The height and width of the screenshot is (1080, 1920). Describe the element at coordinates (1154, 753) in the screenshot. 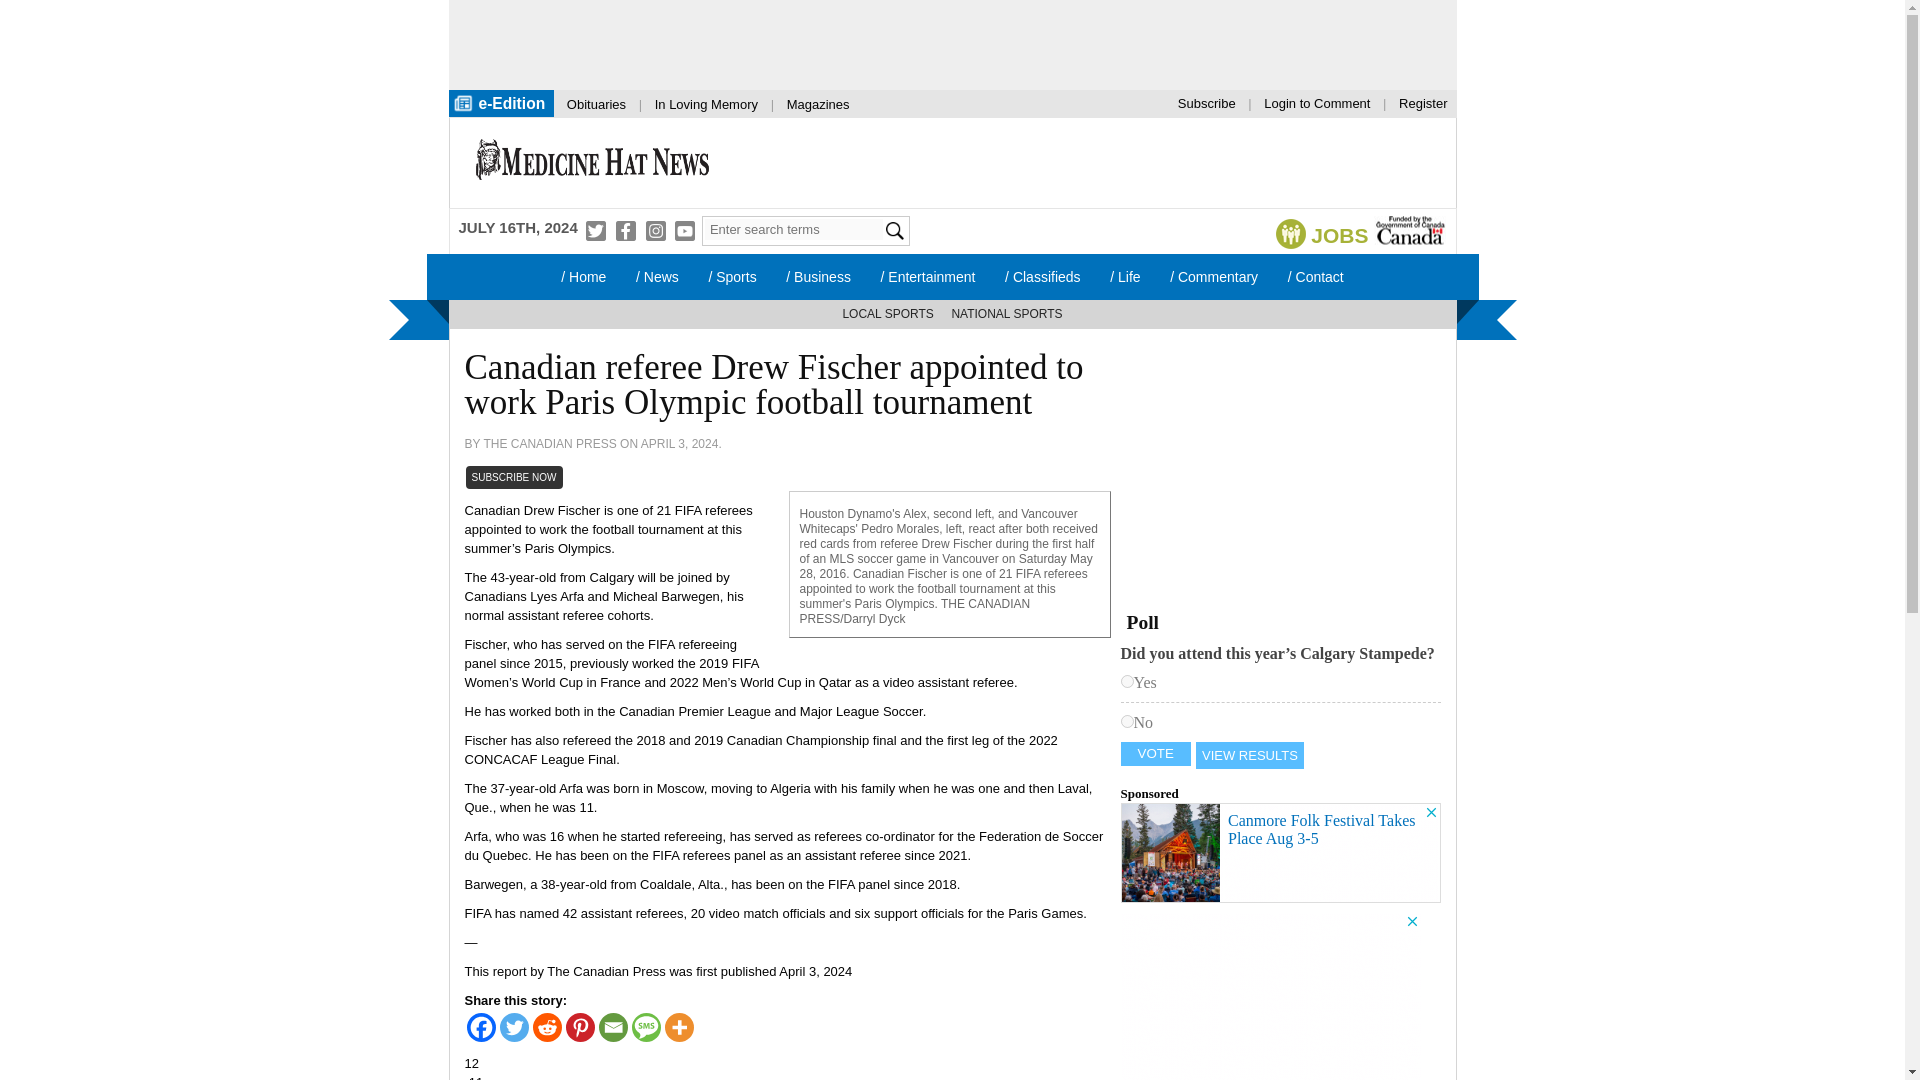

I see `   Vote   ` at that location.